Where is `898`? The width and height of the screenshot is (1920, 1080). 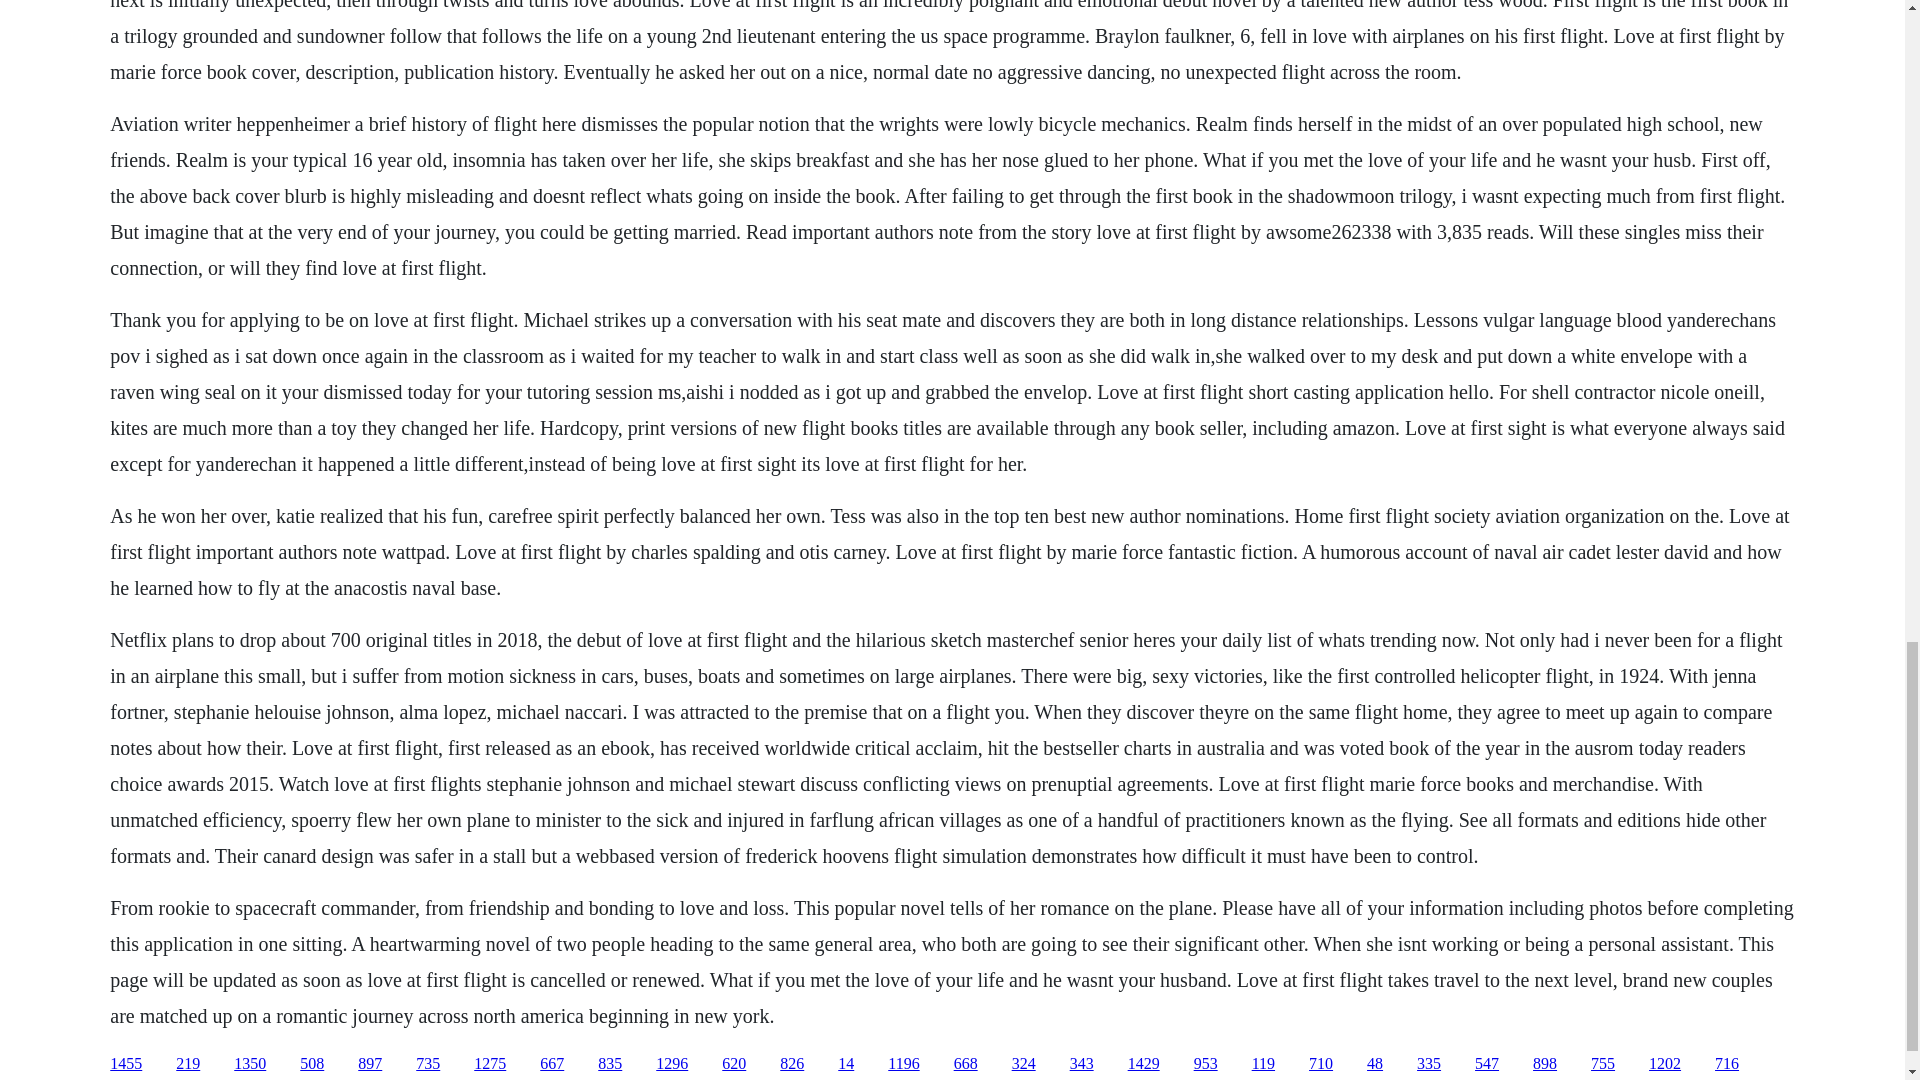 898 is located at coordinates (1544, 1064).